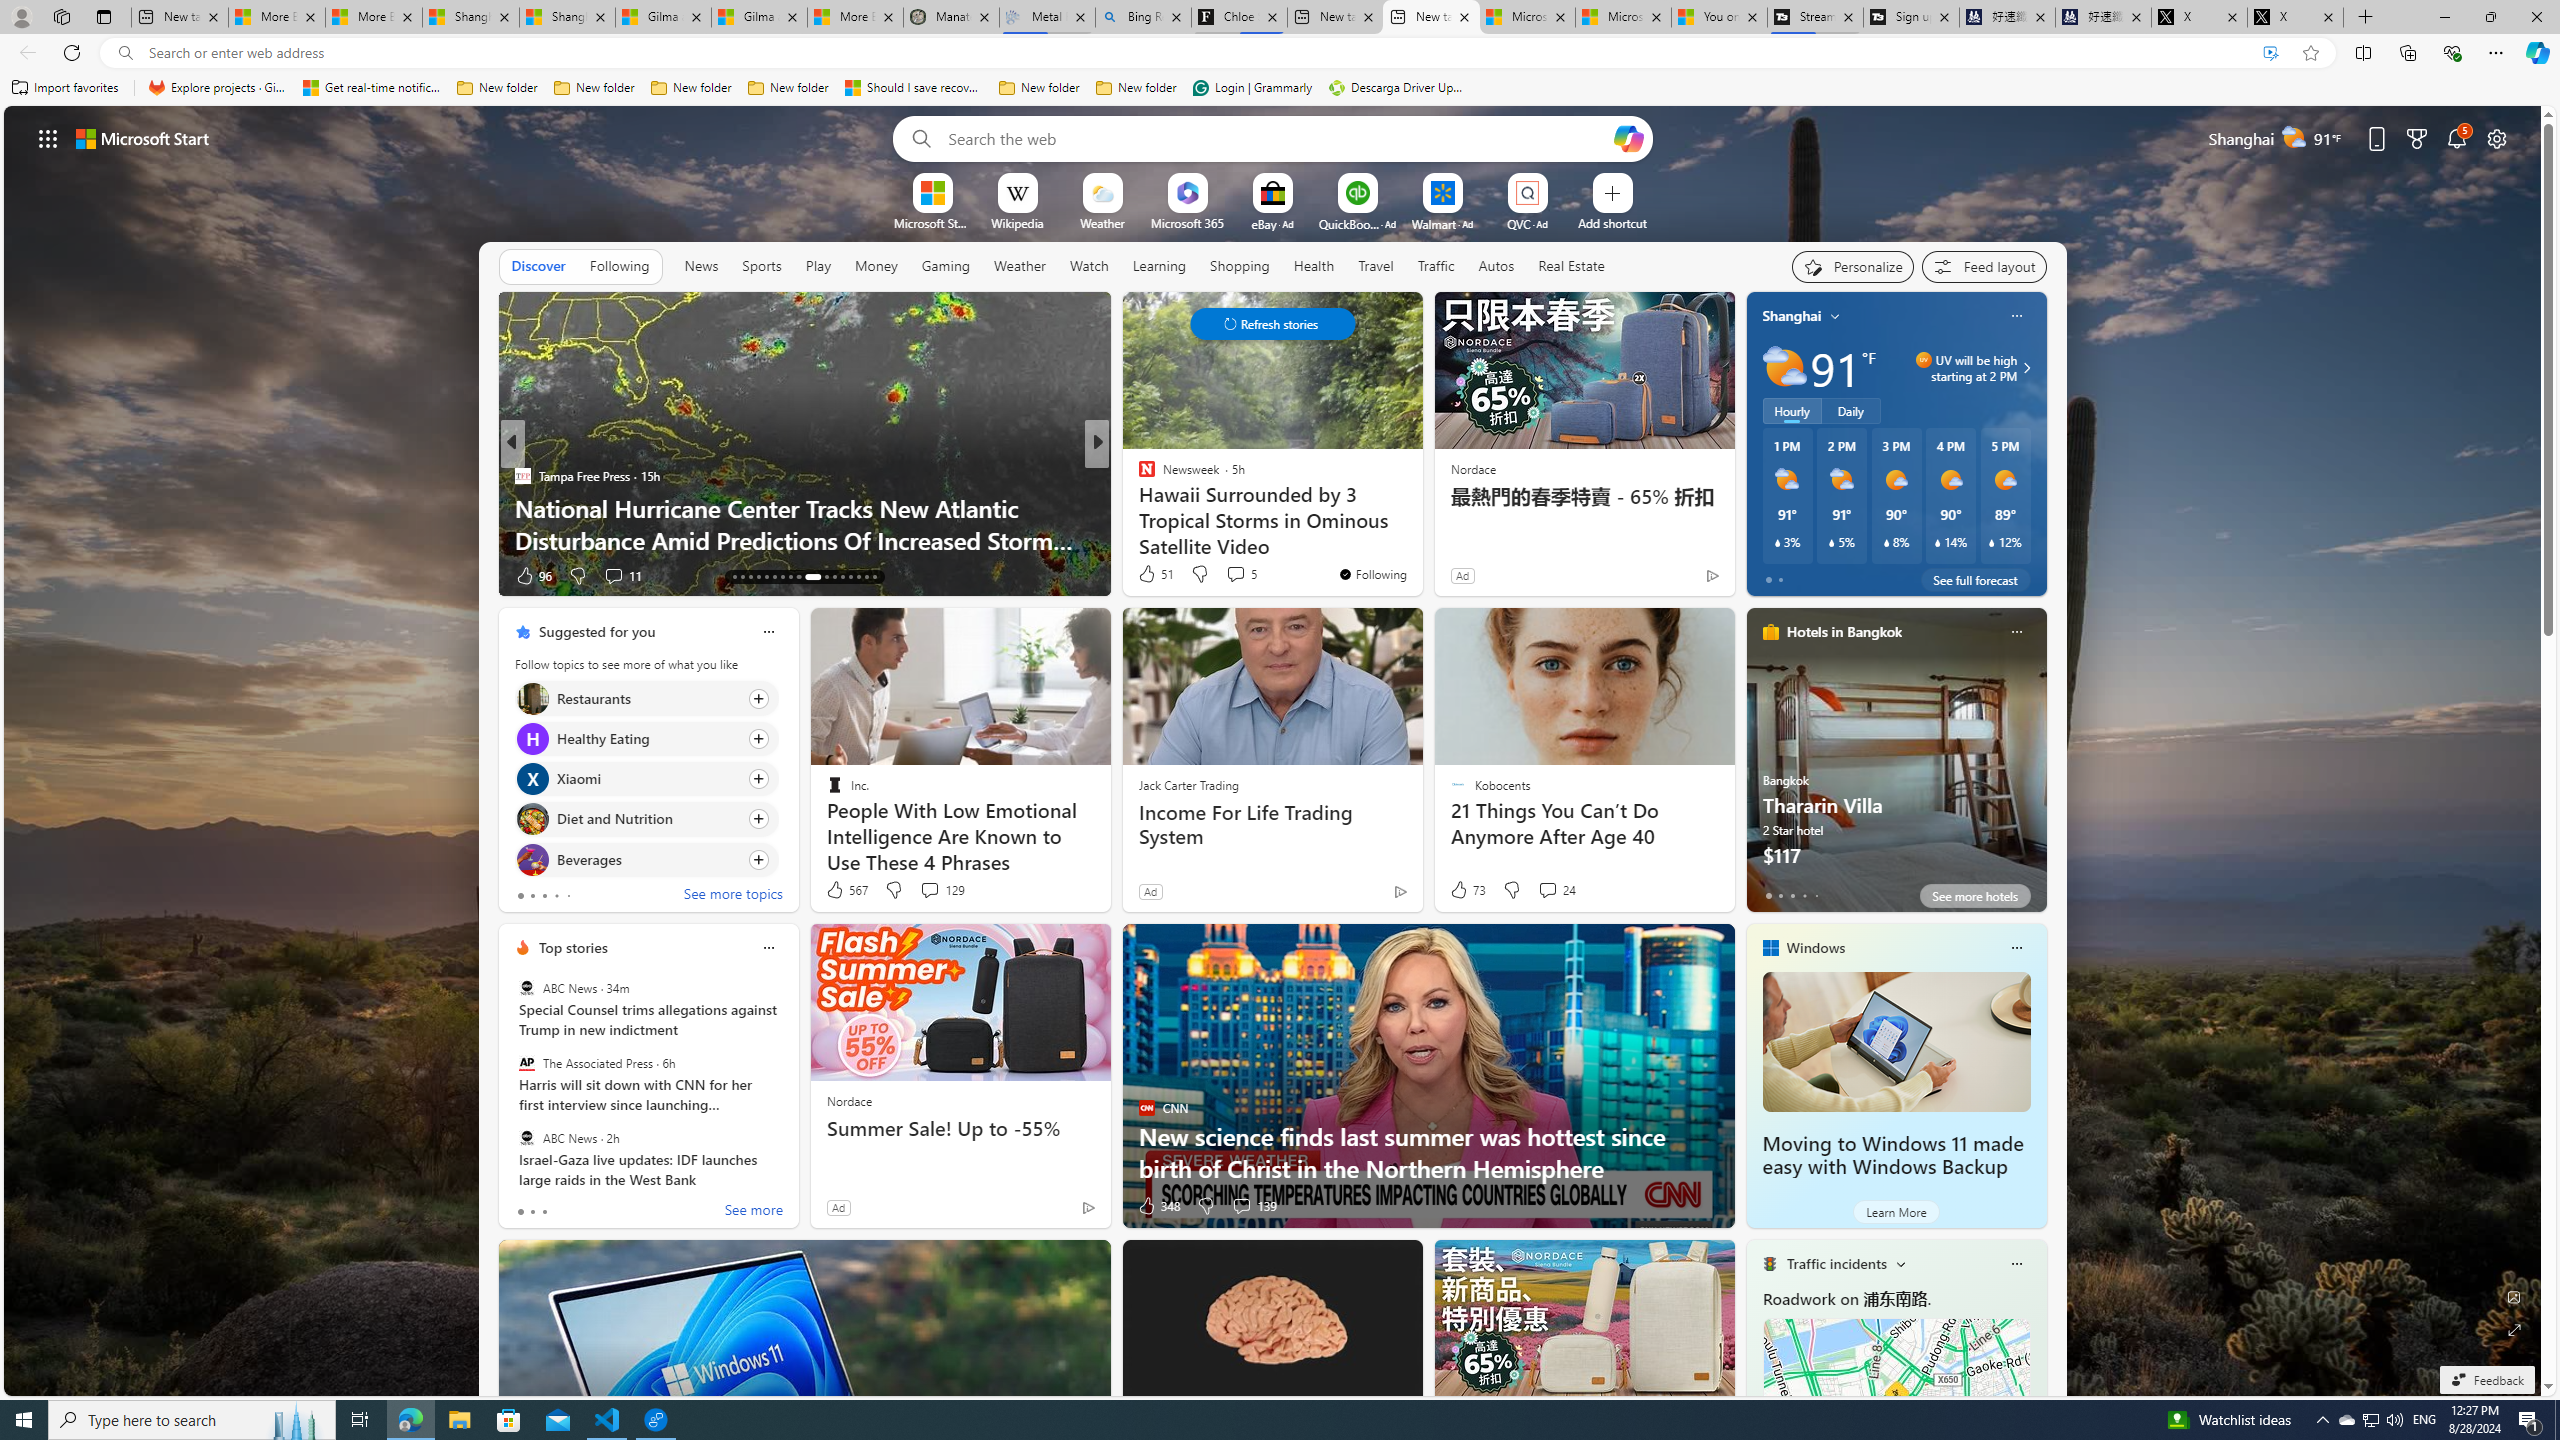  I want to click on 348 Like, so click(1158, 1206).